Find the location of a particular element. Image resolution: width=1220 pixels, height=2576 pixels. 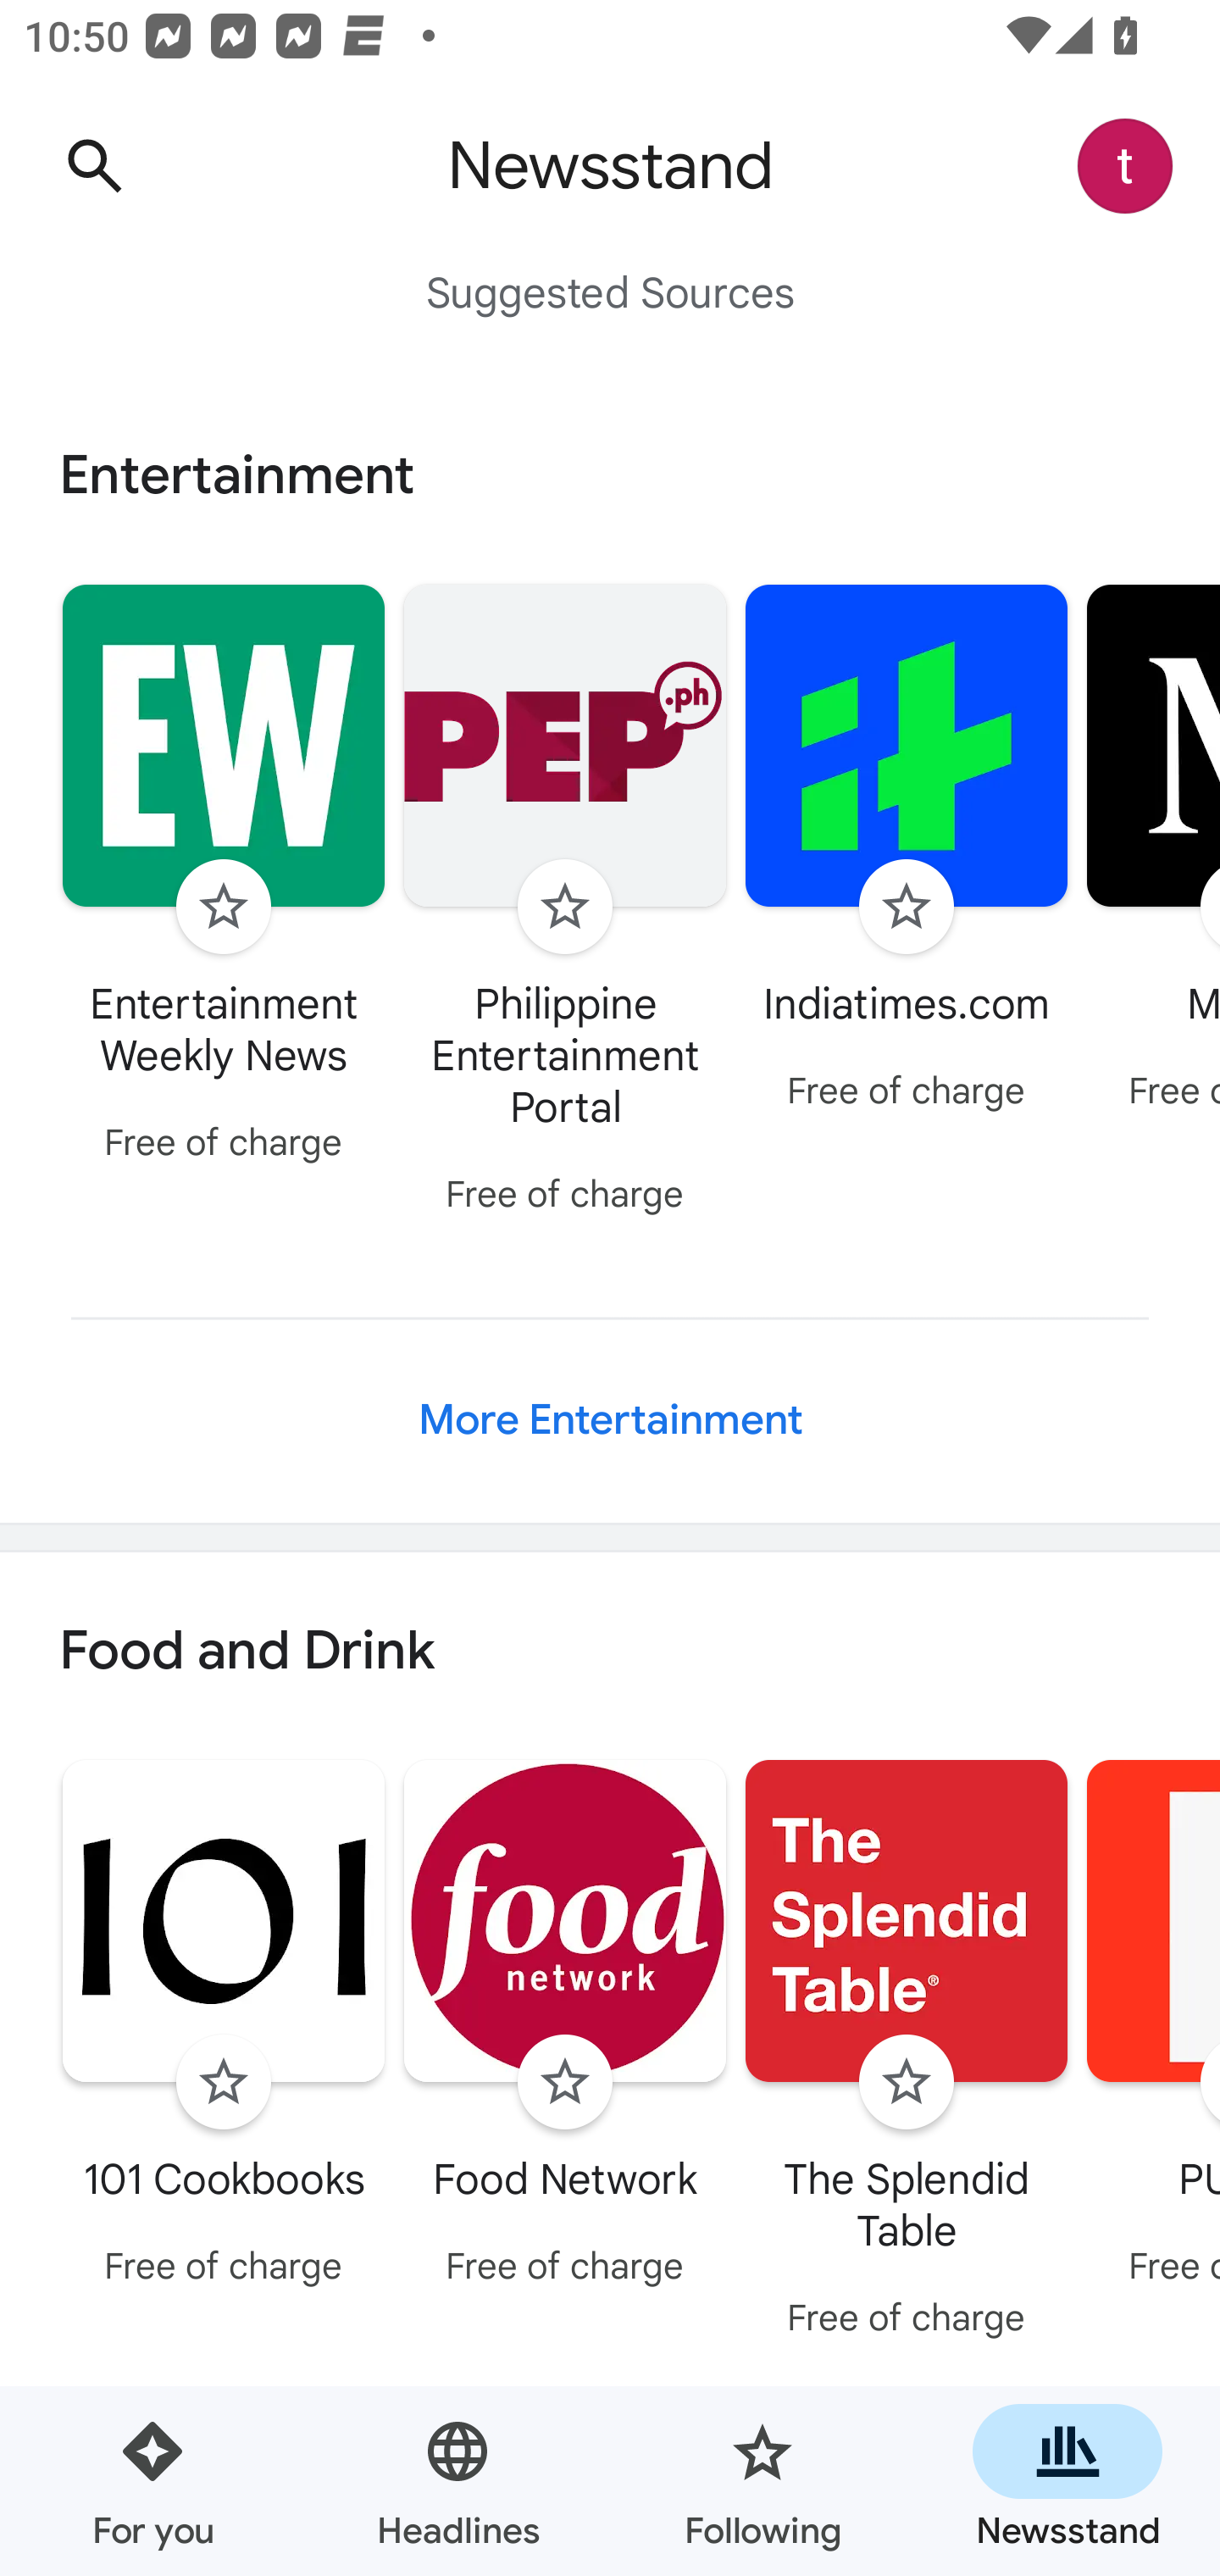

Search is located at coordinates (94, 166).